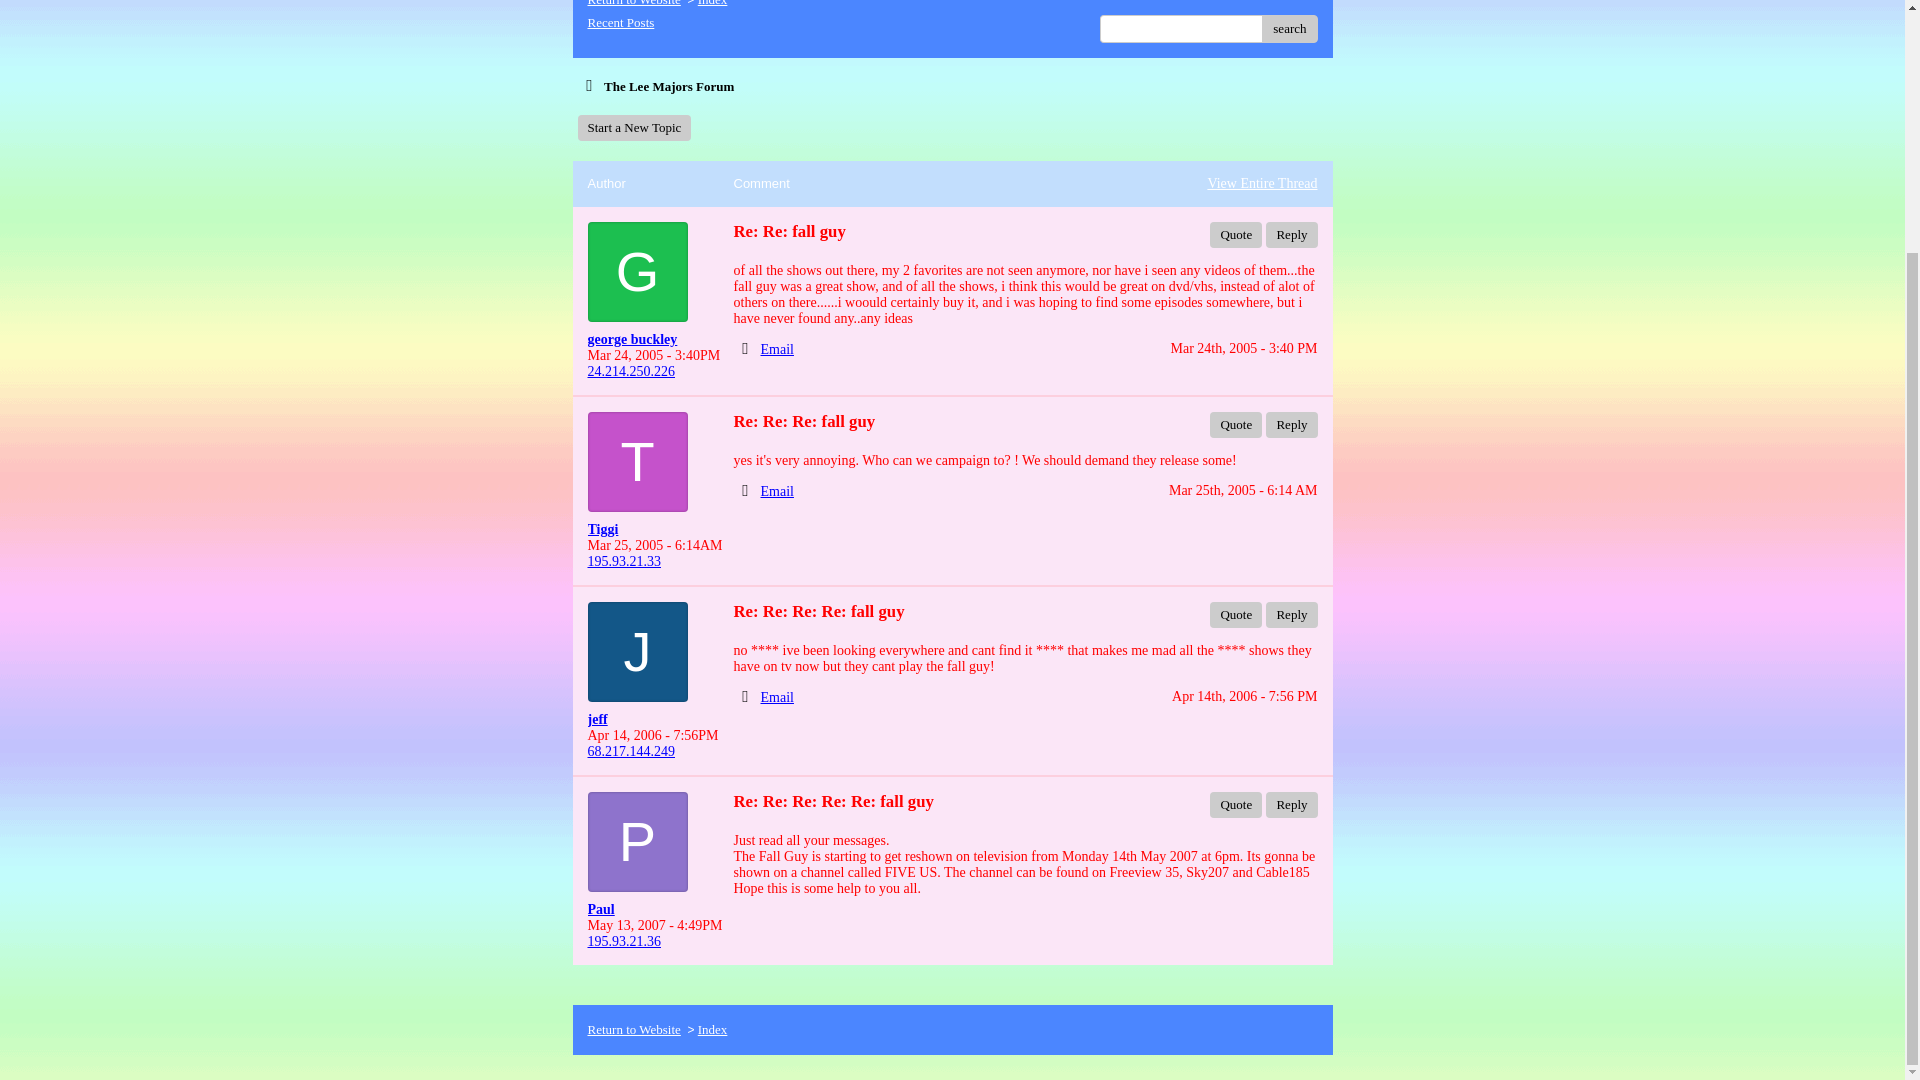 The width and height of the screenshot is (1920, 1080). I want to click on Messages from this User, so click(632, 338).